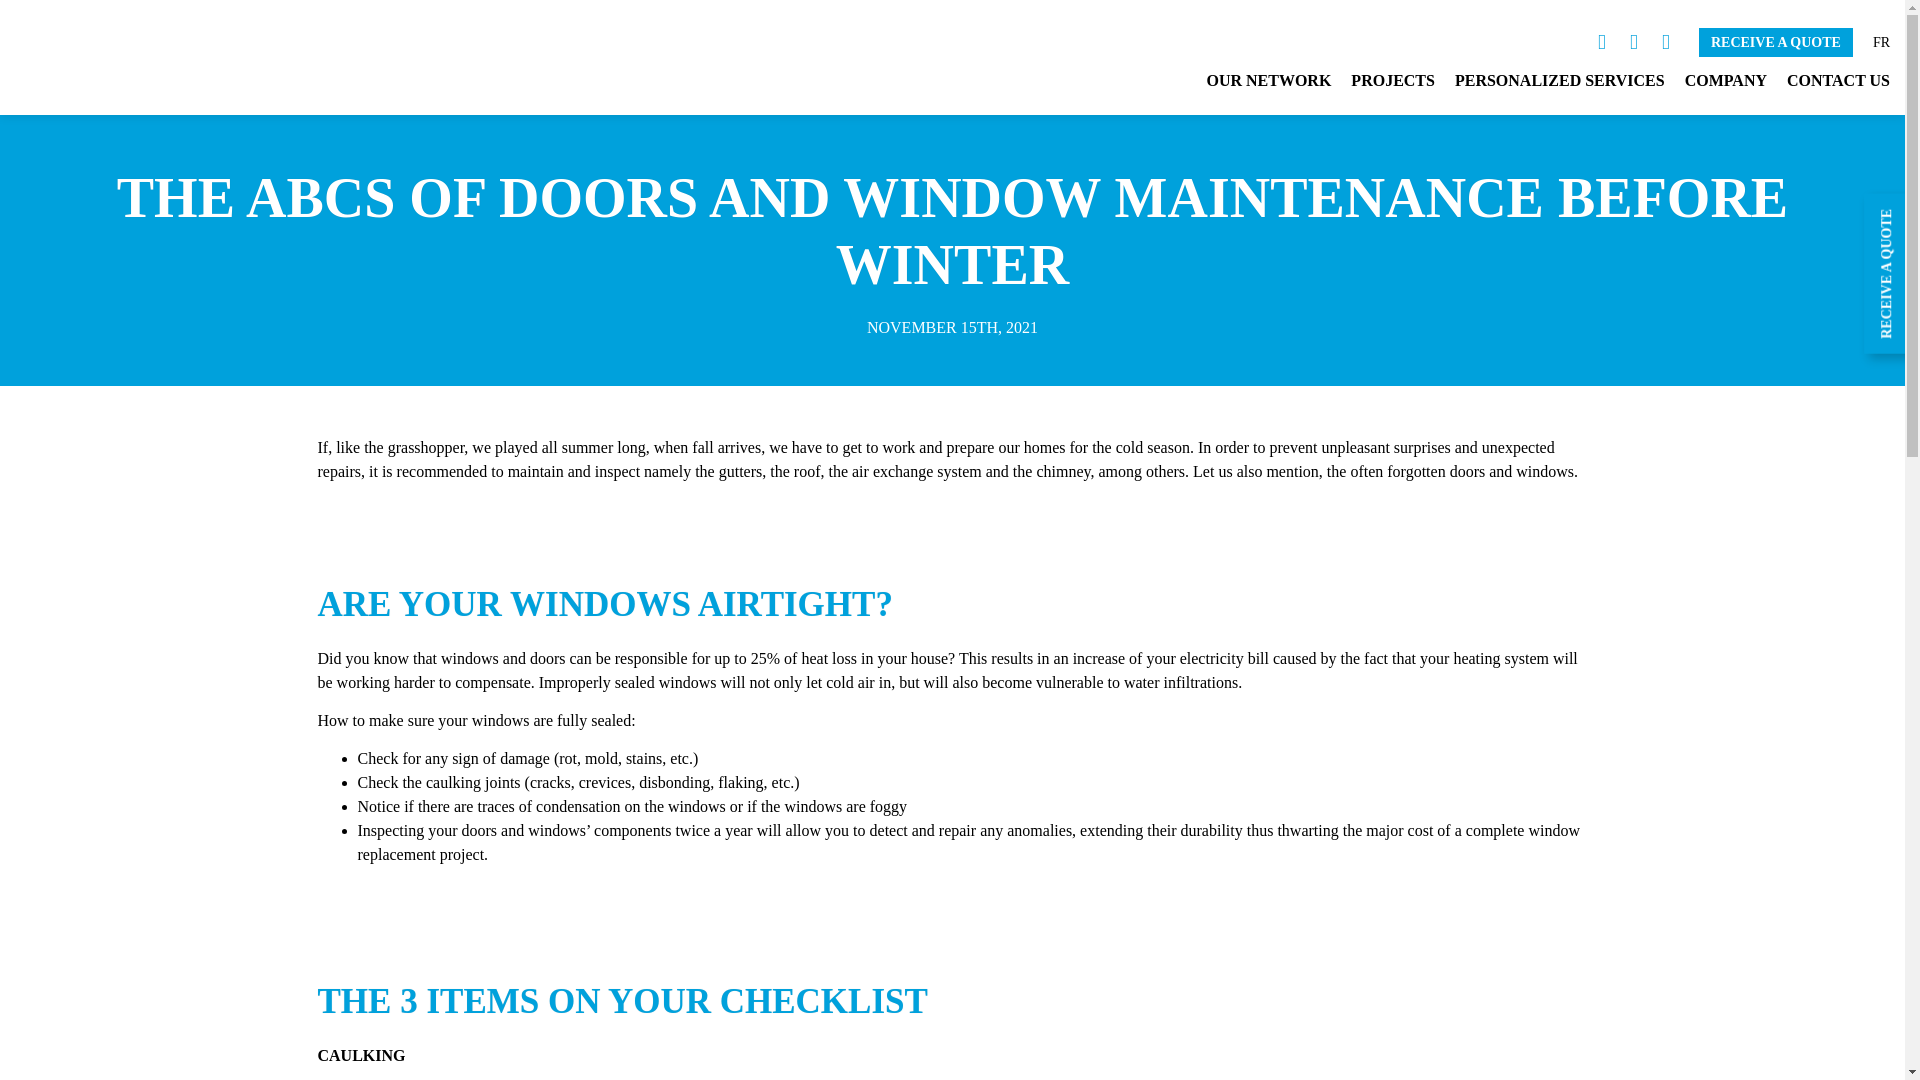  I want to click on COMPANY, so click(1726, 83).